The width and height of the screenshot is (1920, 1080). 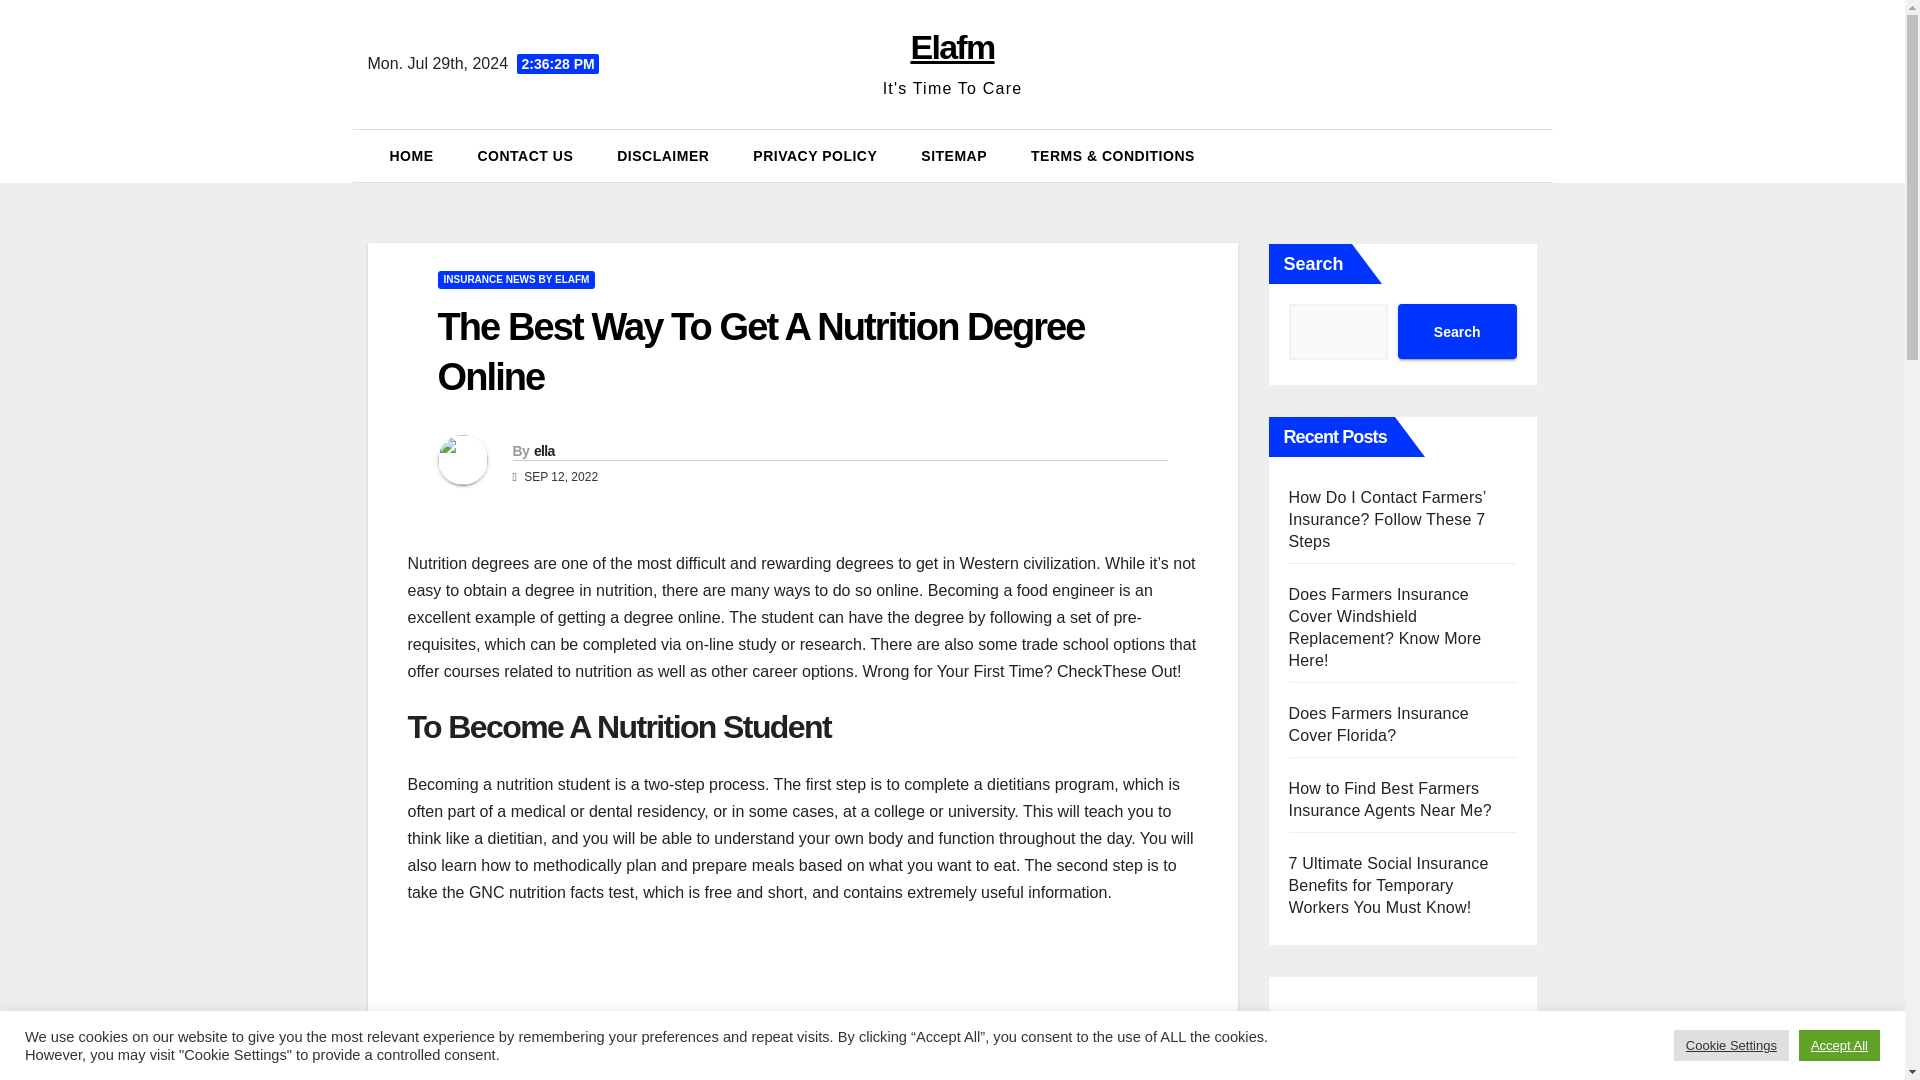 What do you see at coordinates (954, 156) in the screenshot?
I see `SITEMAP` at bounding box center [954, 156].